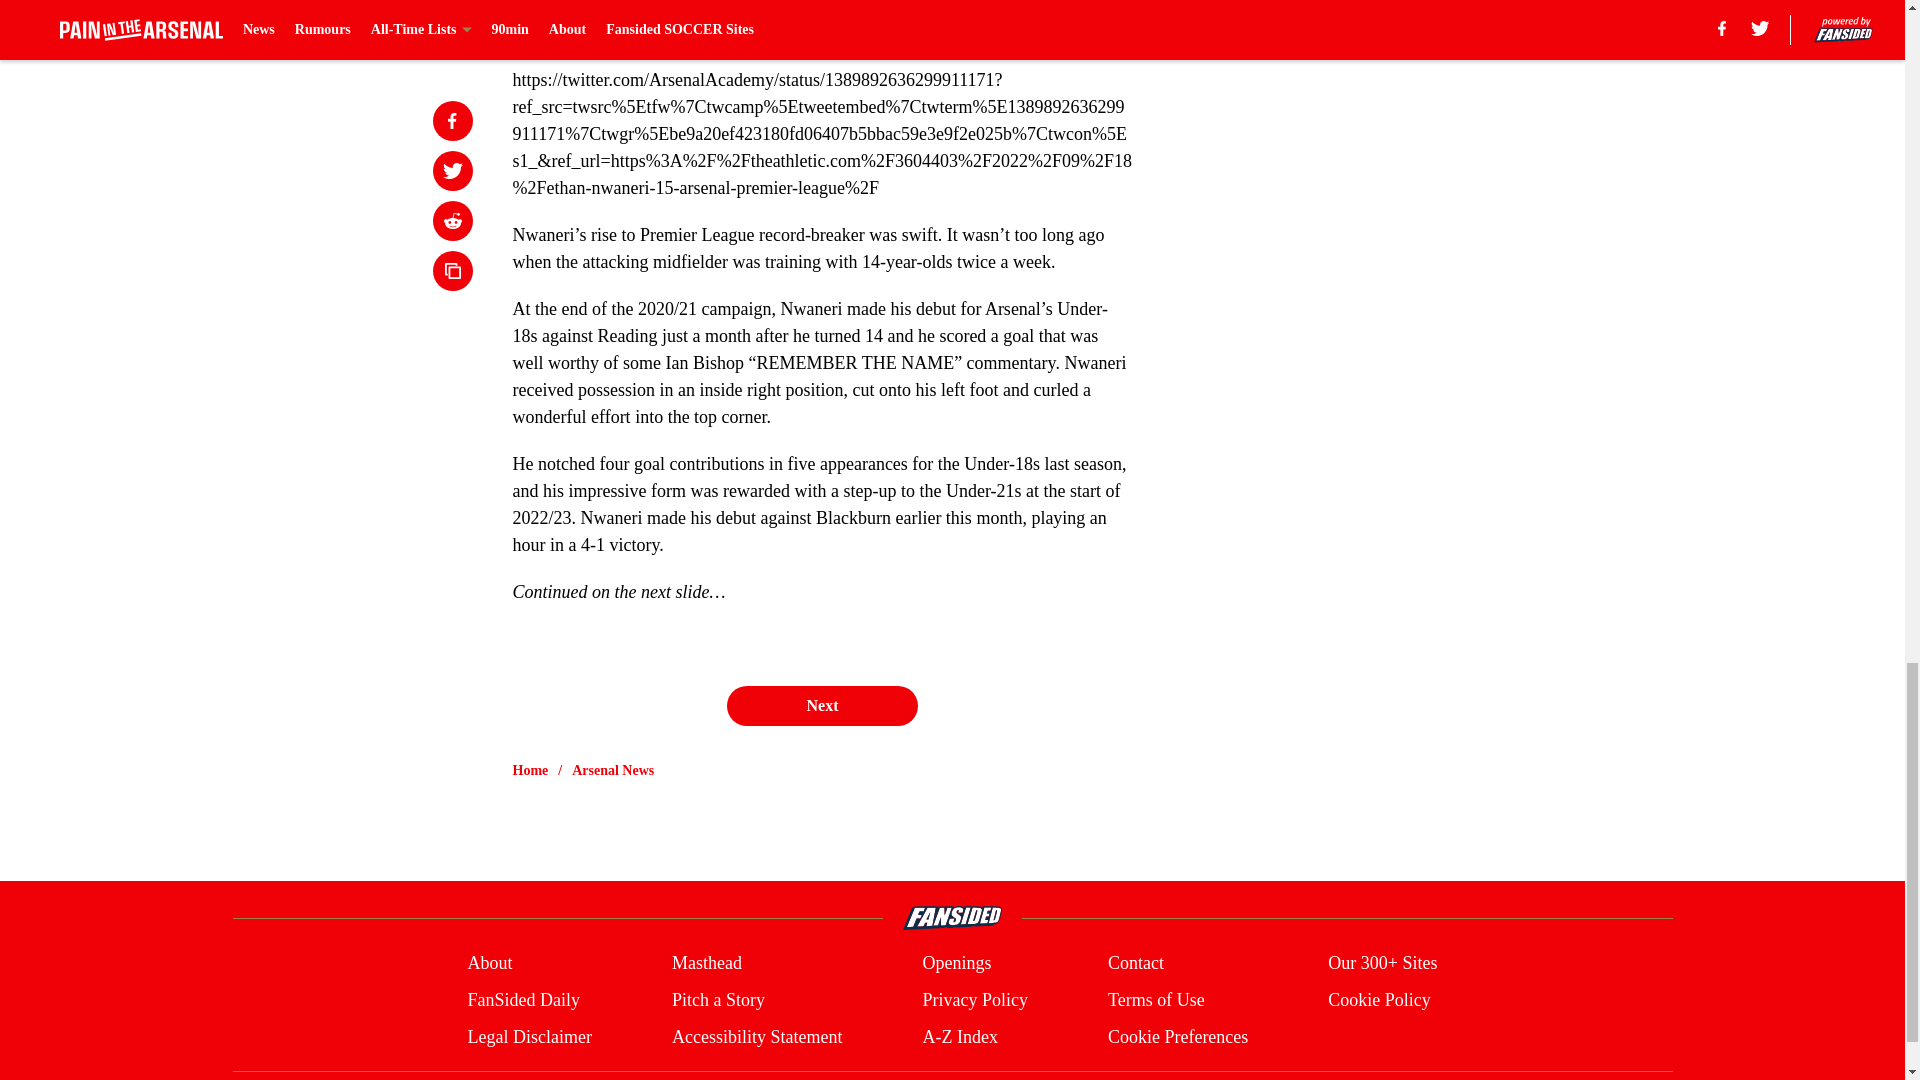 The image size is (1920, 1080). I want to click on About, so click(489, 964).